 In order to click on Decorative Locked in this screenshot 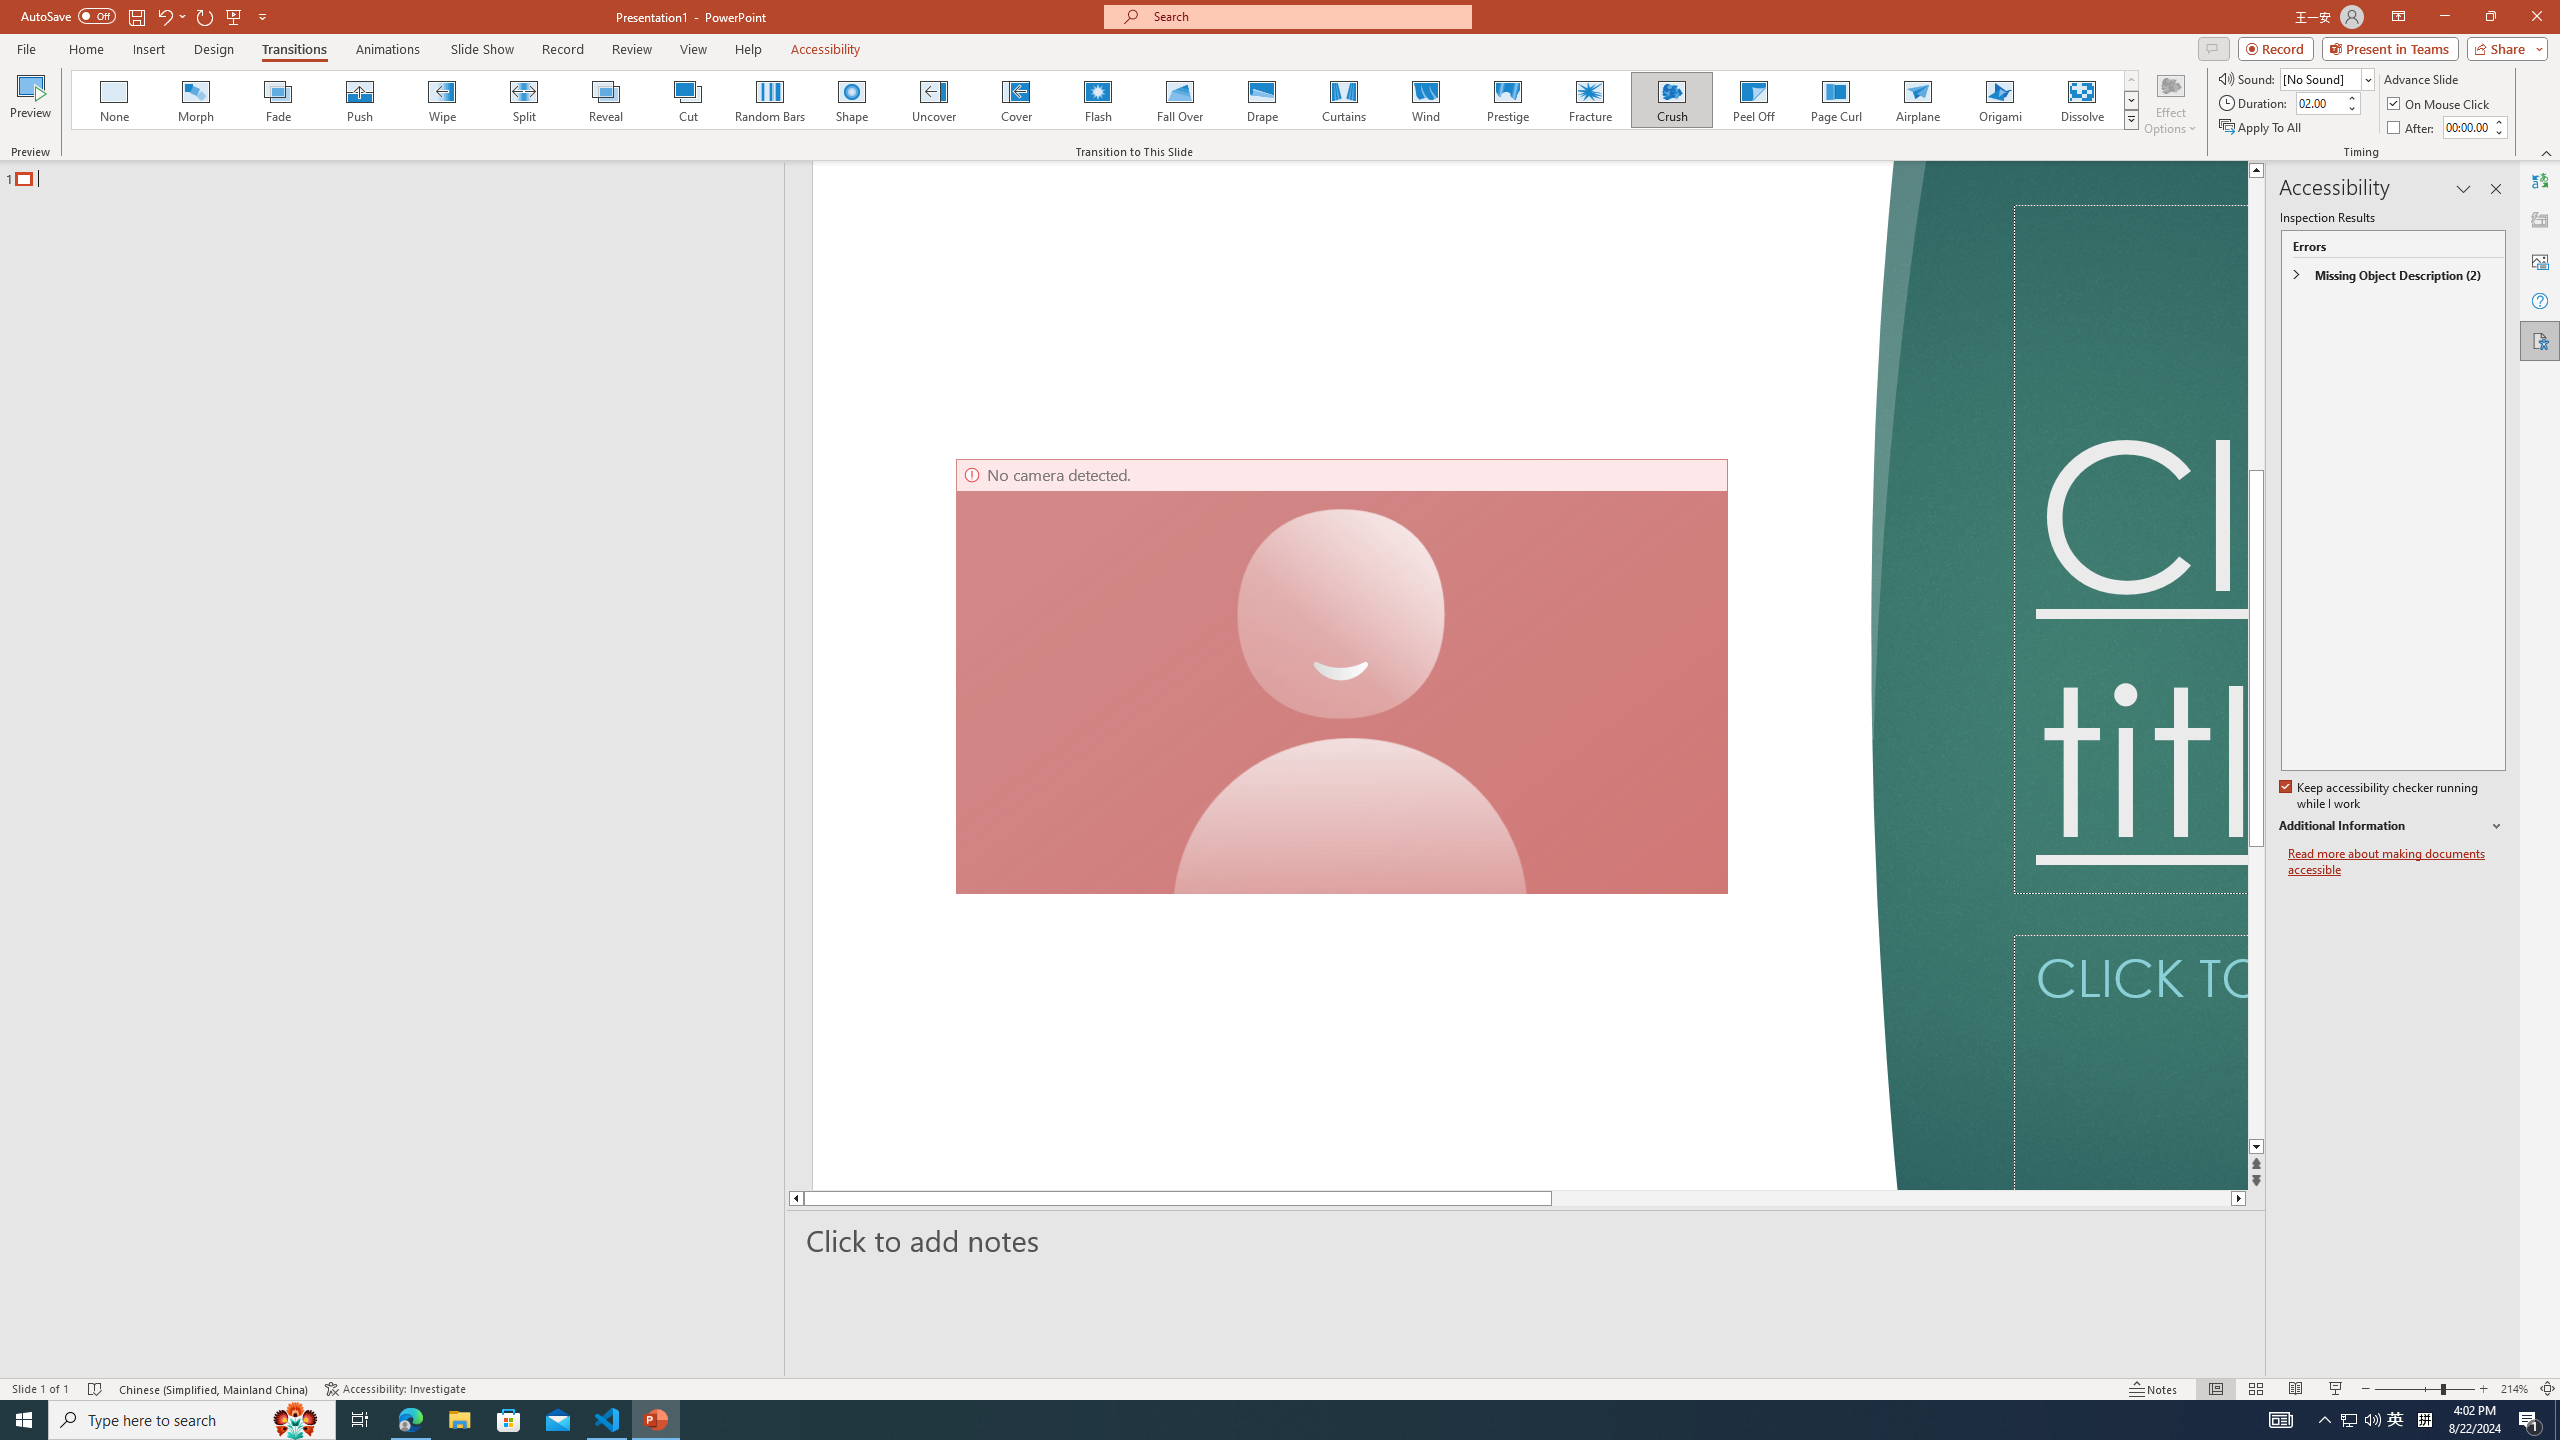, I will do `click(1370, 675)`.